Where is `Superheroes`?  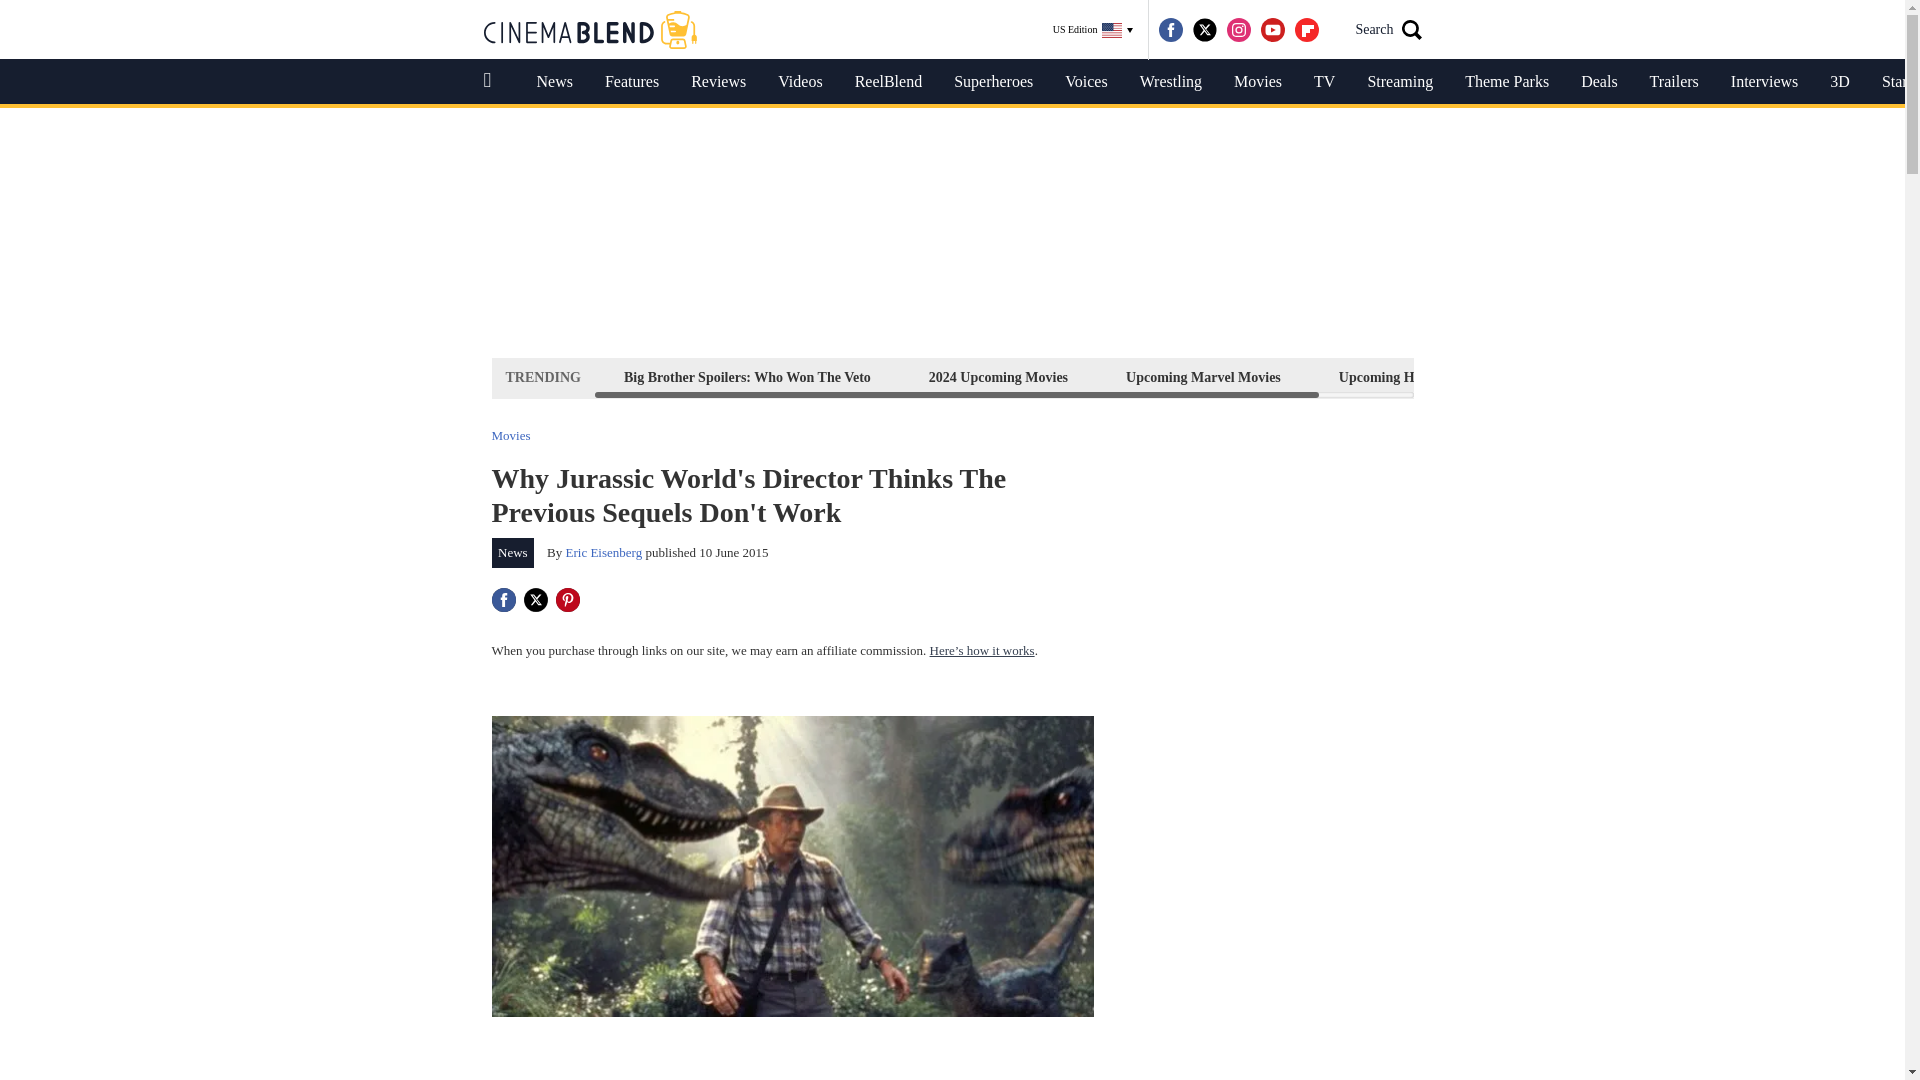
Superheroes is located at coordinates (993, 82).